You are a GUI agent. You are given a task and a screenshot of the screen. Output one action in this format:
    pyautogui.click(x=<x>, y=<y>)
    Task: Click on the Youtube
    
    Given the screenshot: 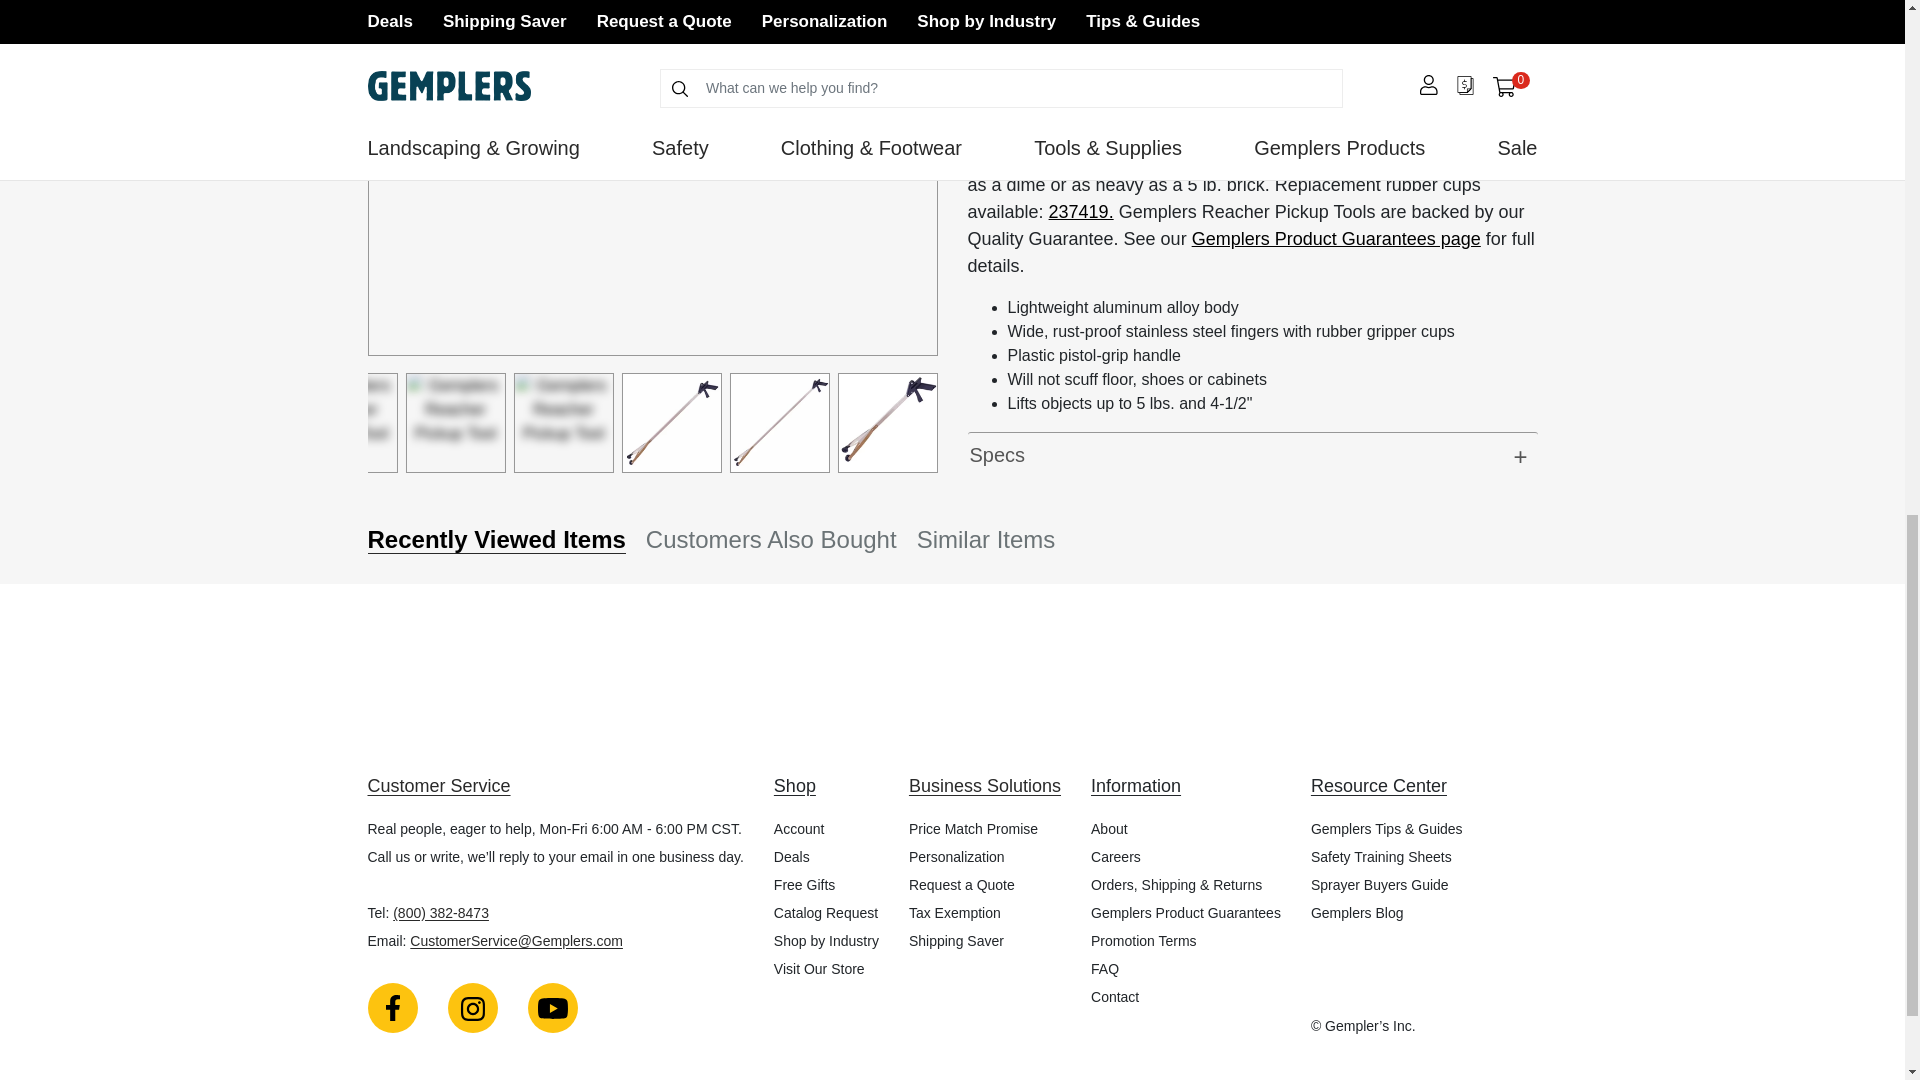 What is the action you would take?
    pyautogui.click(x=552, y=1007)
    